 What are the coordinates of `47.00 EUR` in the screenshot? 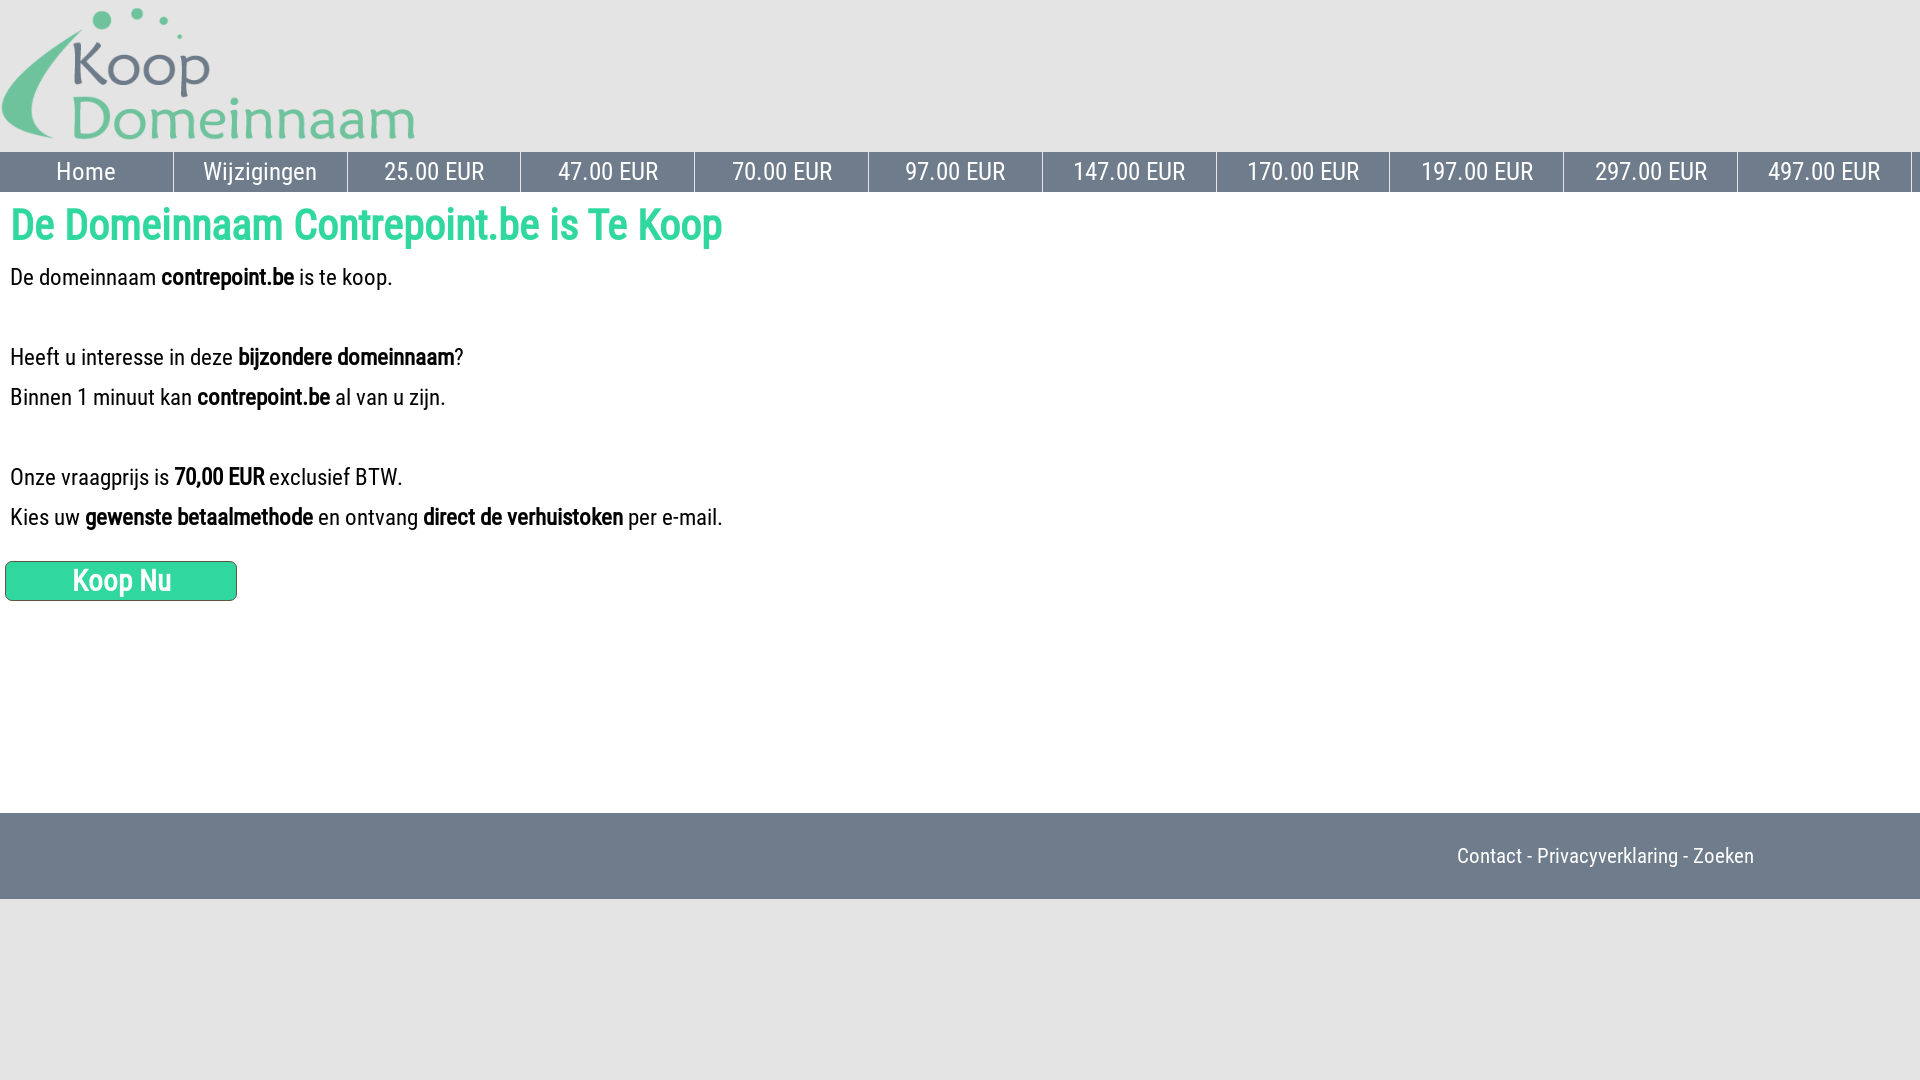 It's located at (608, 172).